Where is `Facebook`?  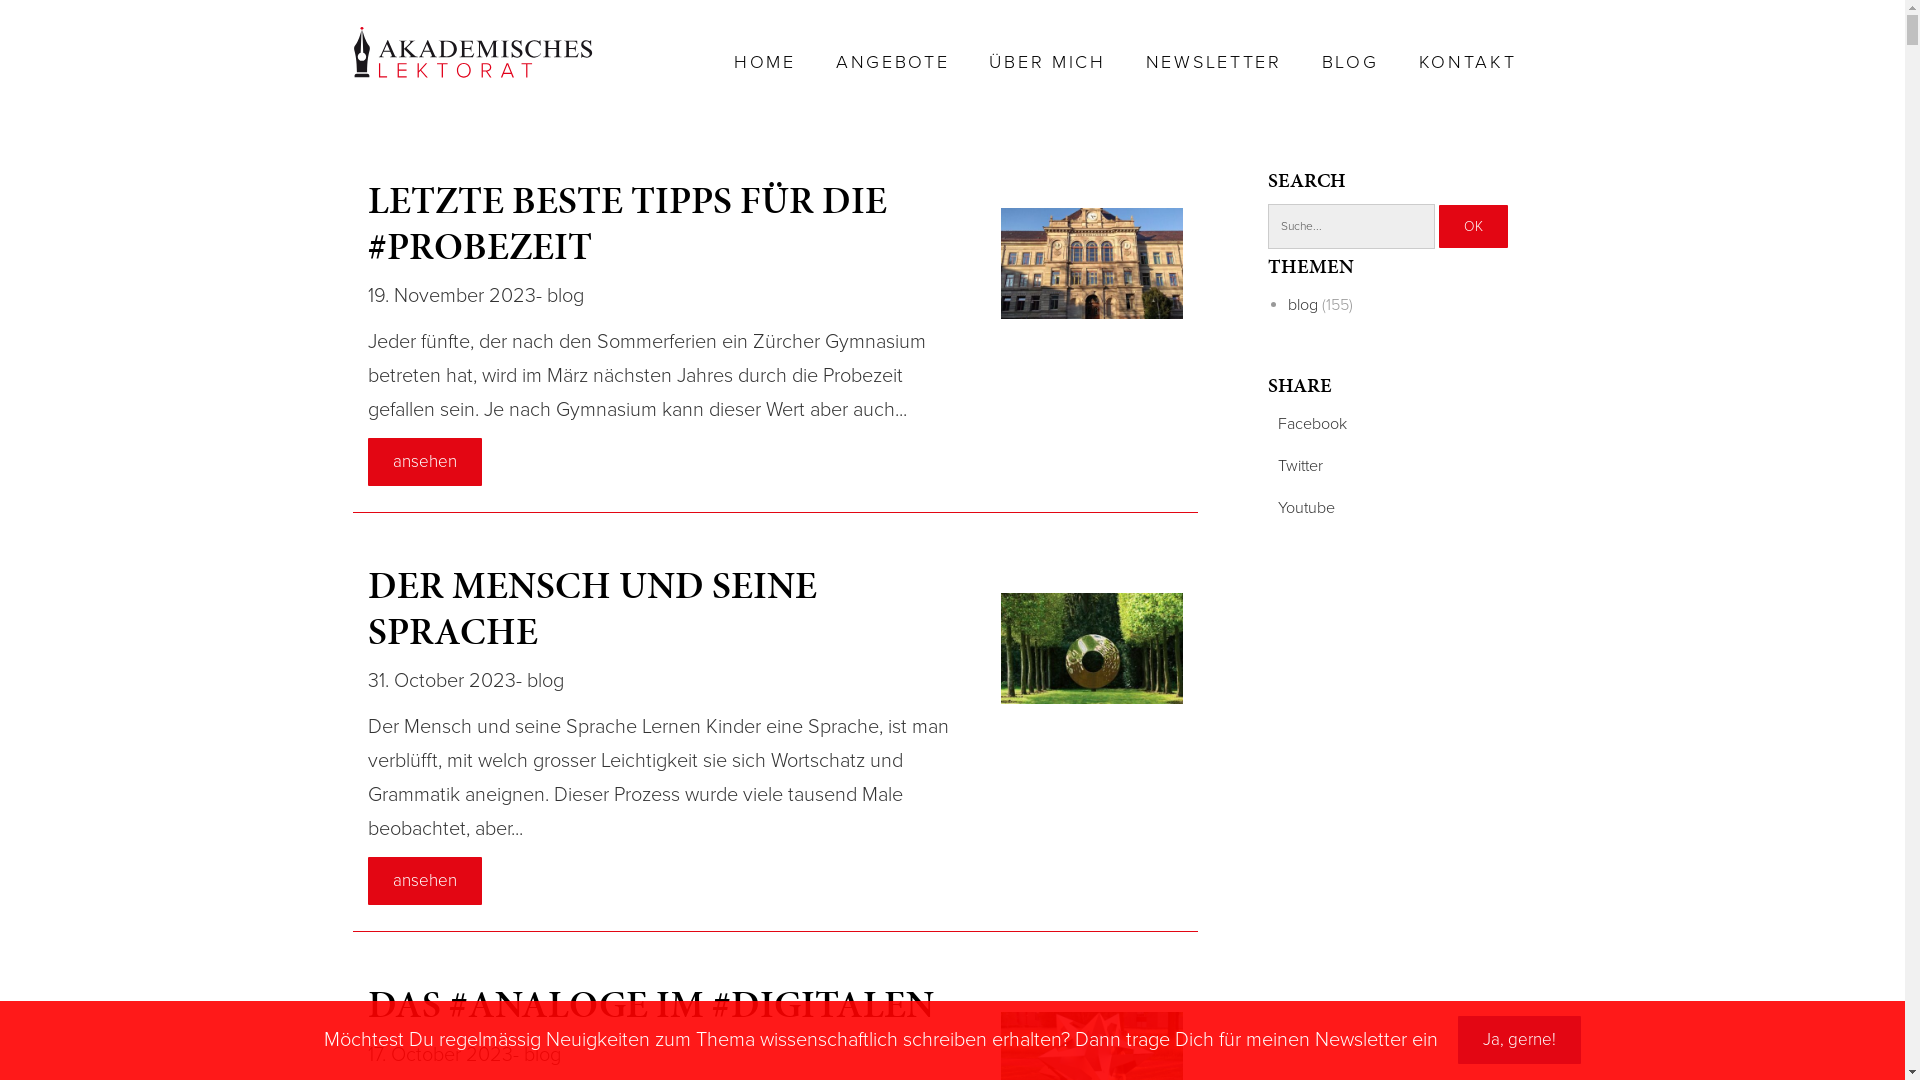 Facebook is located at coordinates (1308, 424).